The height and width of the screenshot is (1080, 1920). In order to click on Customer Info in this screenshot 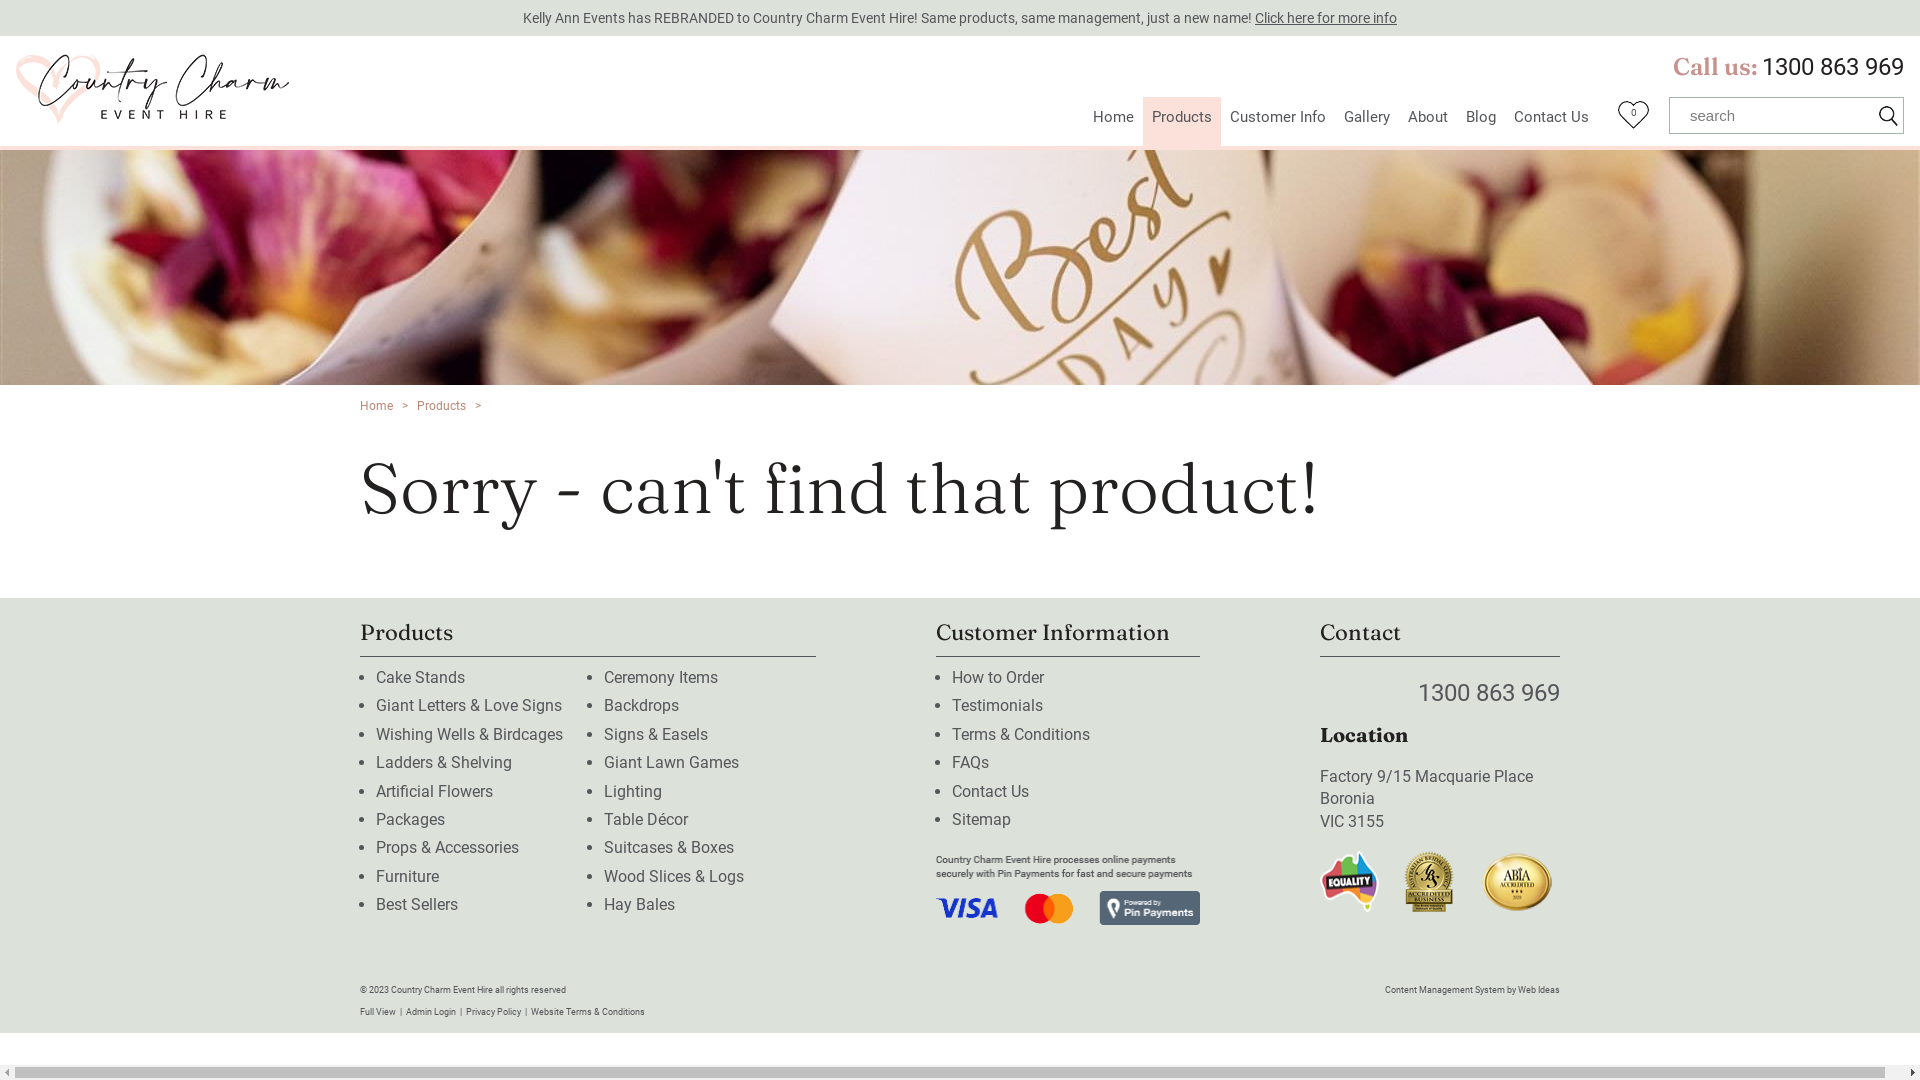, I will do `click(1278, 122)`.